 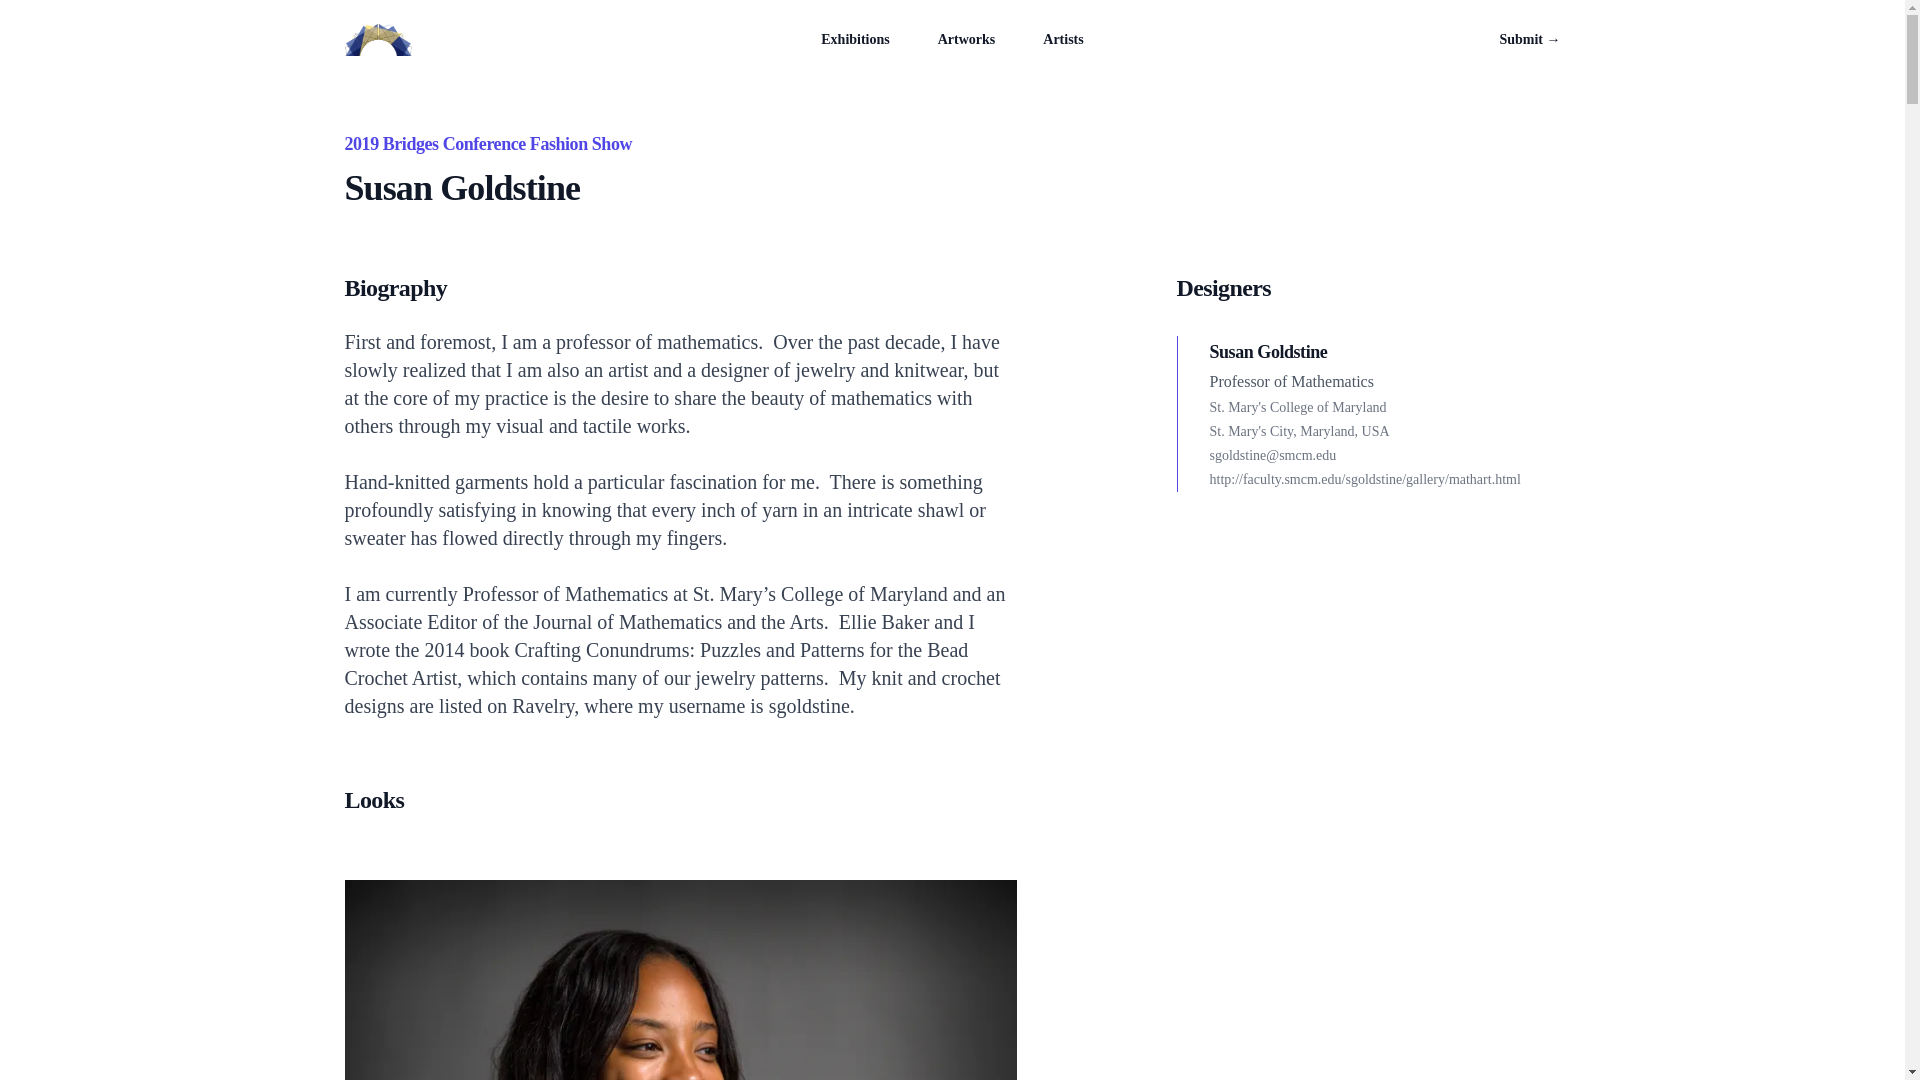 I want to click on Artworks, so click(x=967, y=40).